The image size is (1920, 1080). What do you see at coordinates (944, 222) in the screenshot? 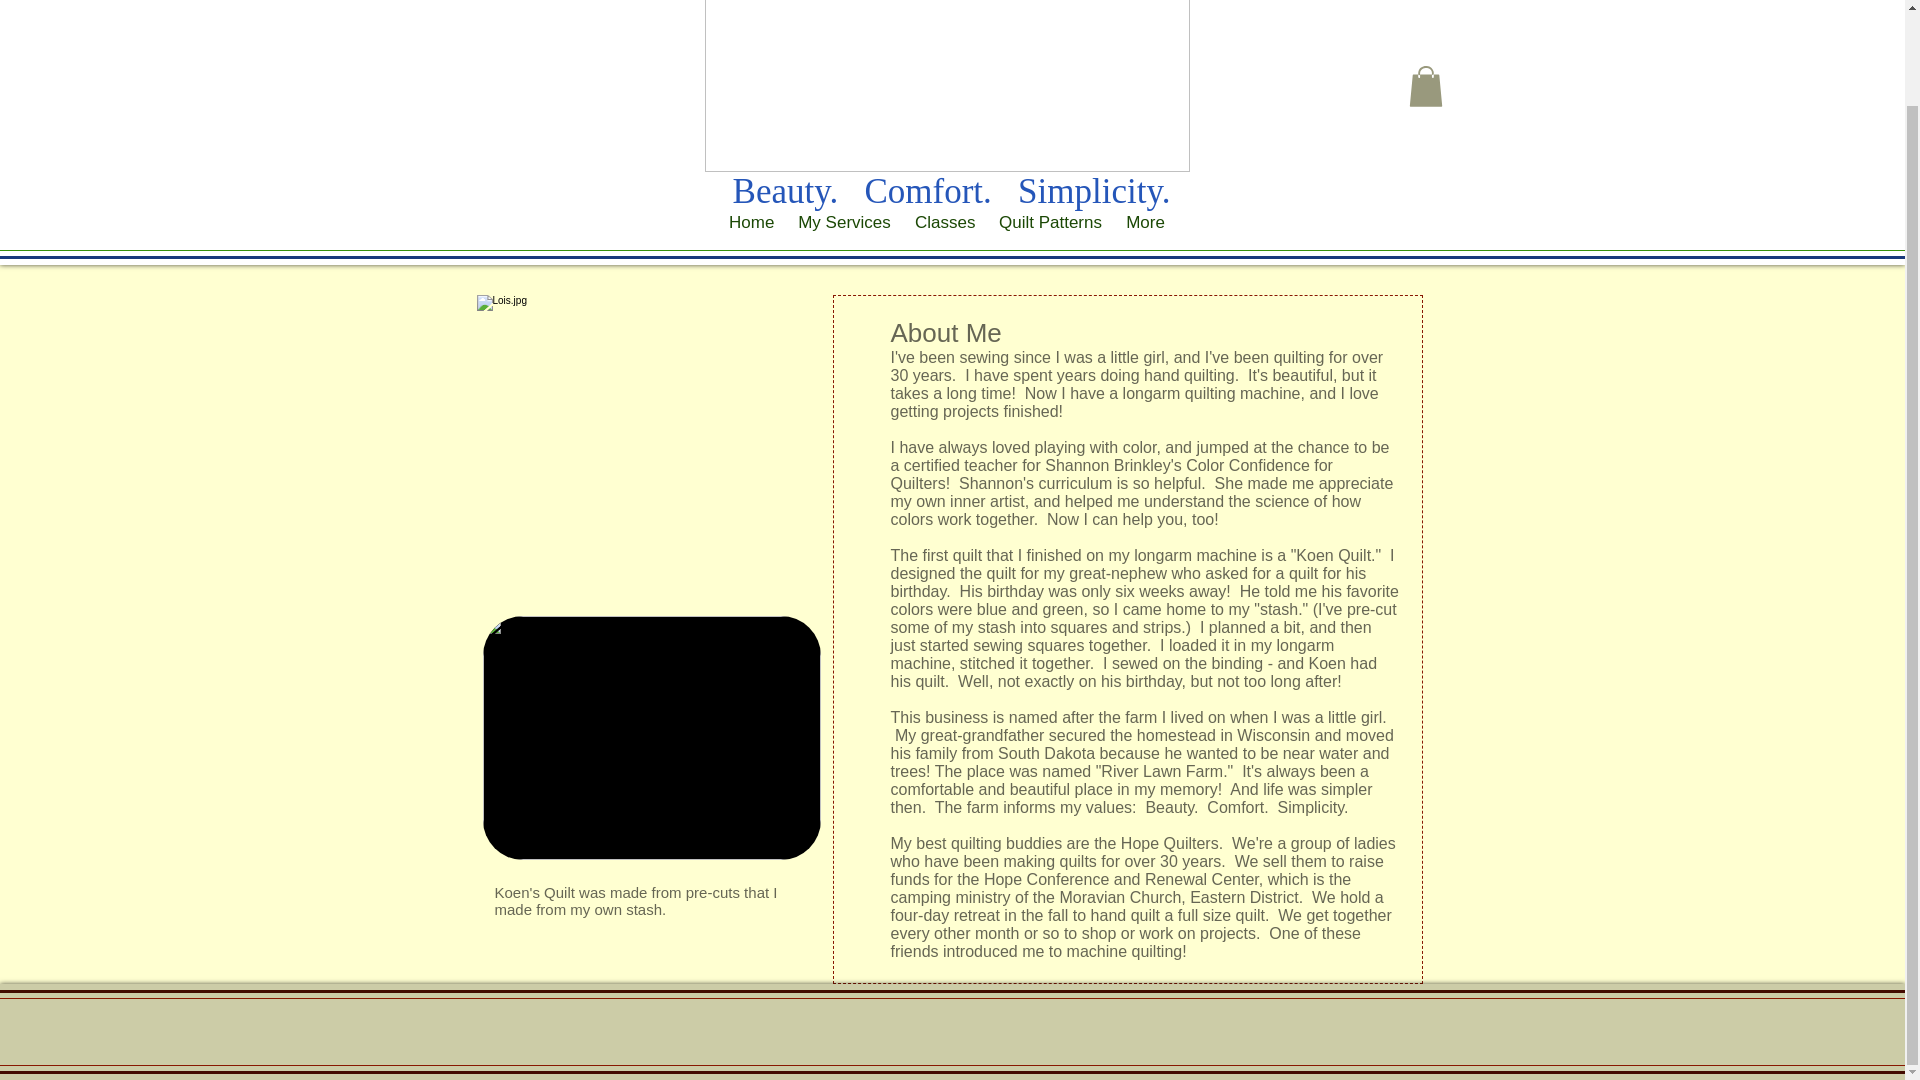
I see `Classes` at bounding box center [944, 222].